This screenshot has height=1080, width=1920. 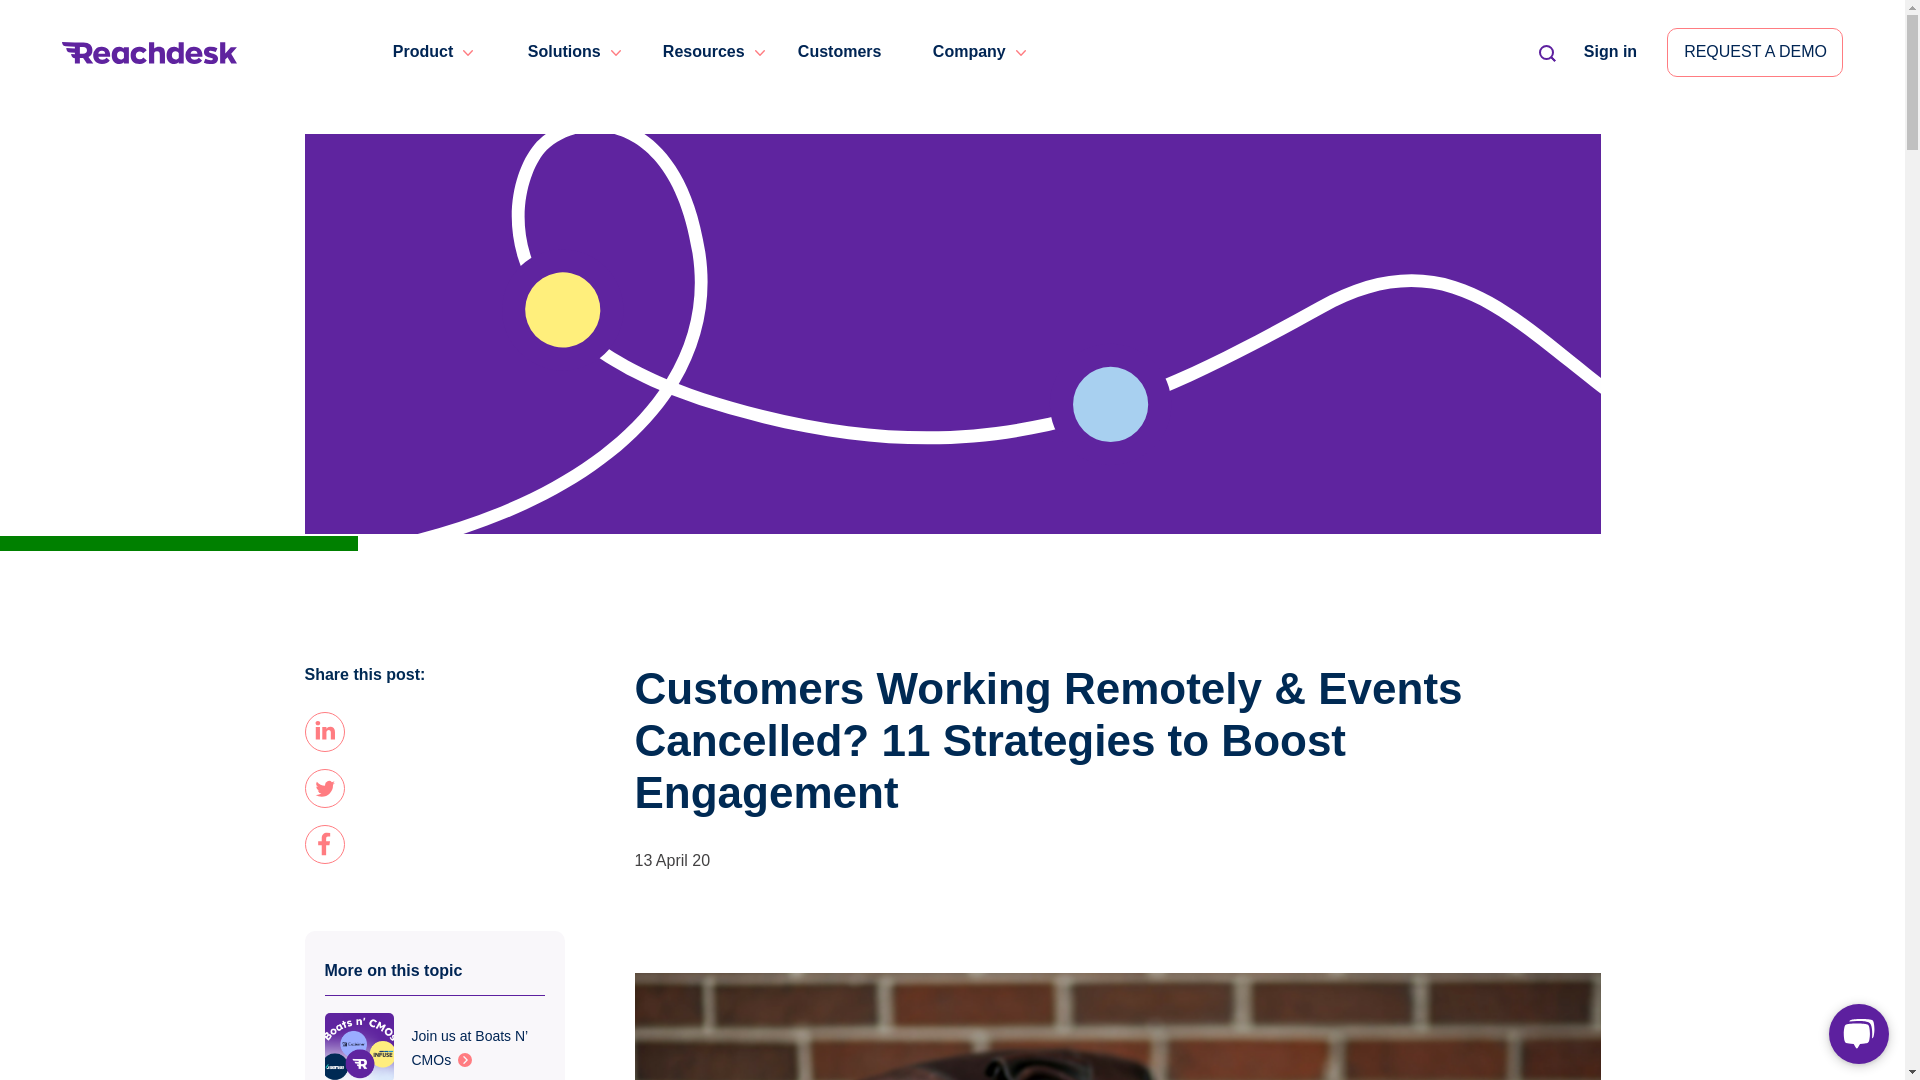 What do you see at coordinates (703, 51) in the screenshot?
I see `Resources` at bounding box center [703, 51].